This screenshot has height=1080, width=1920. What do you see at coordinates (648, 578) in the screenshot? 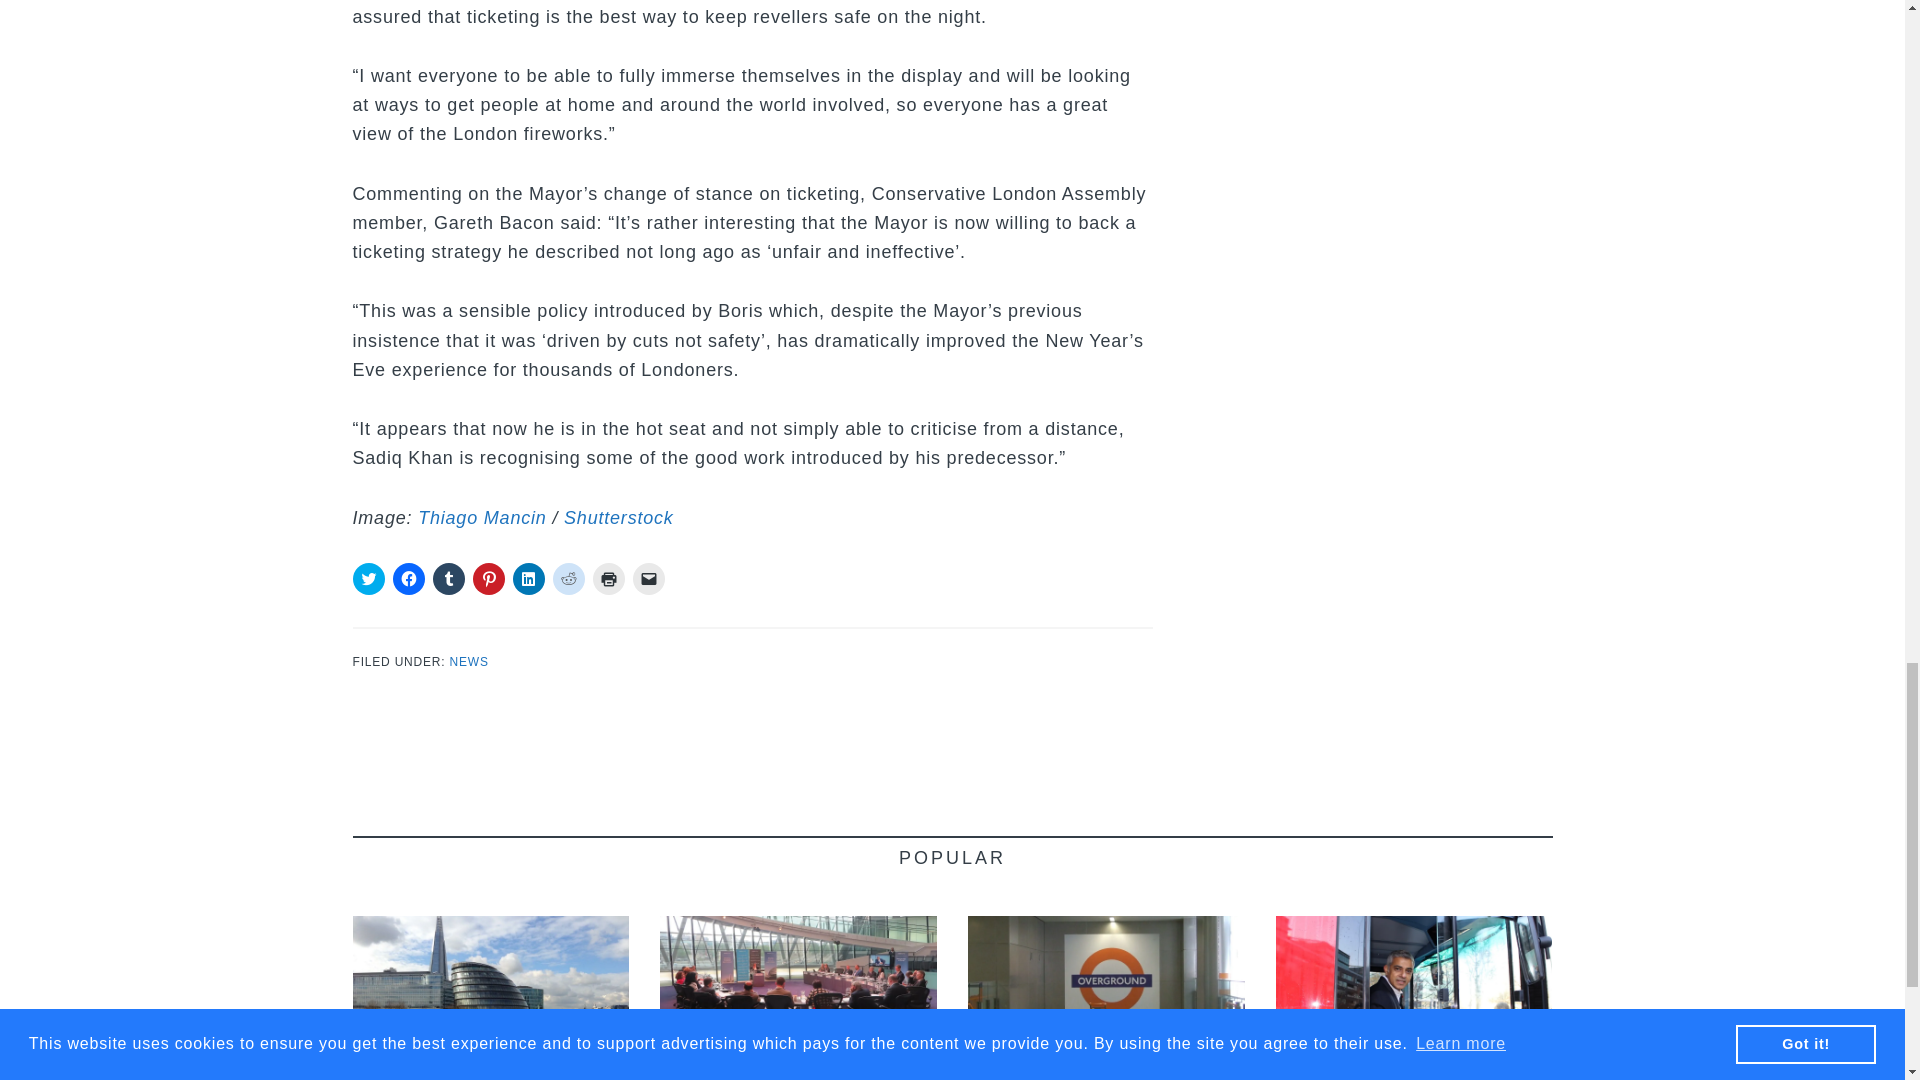
I see `Click to email a link to a friend` at bounding box center [648, 578].